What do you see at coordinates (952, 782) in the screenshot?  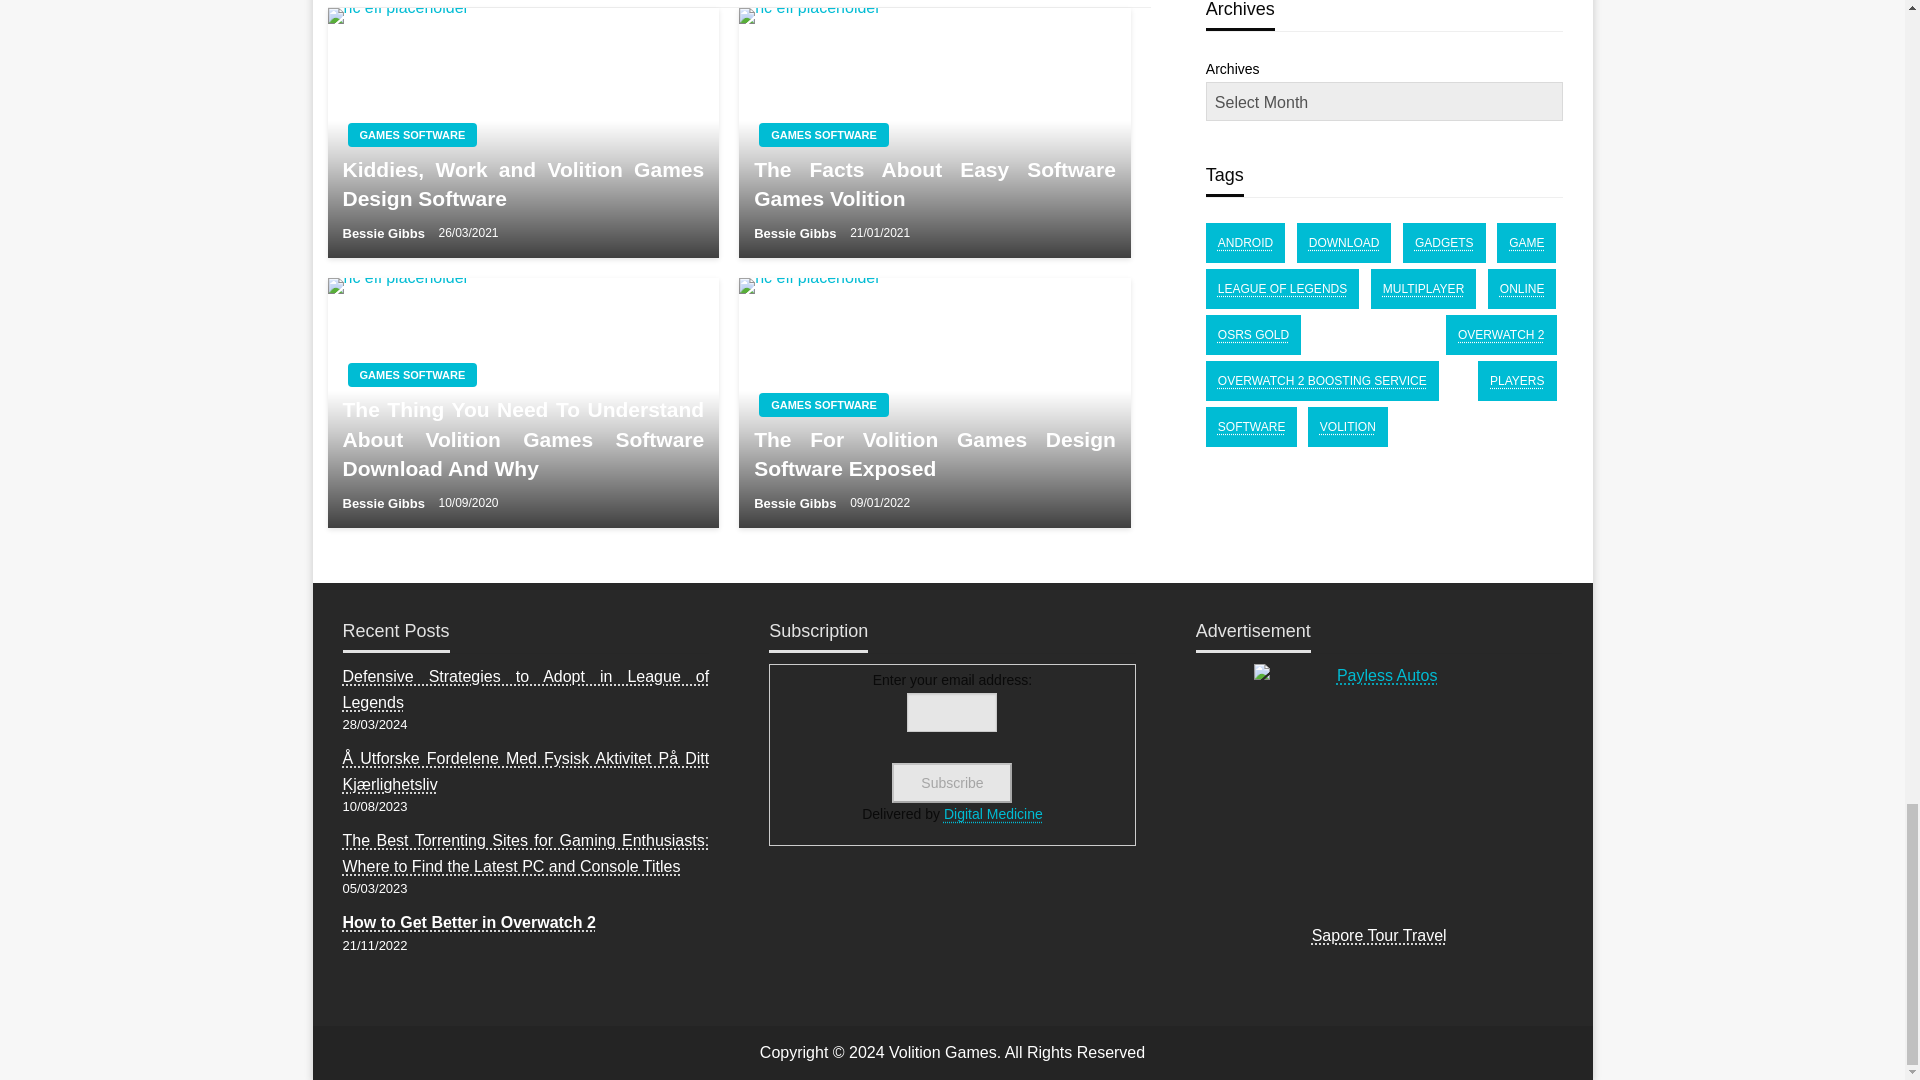 I see `Subscribe` at bounding box center [952, 782].